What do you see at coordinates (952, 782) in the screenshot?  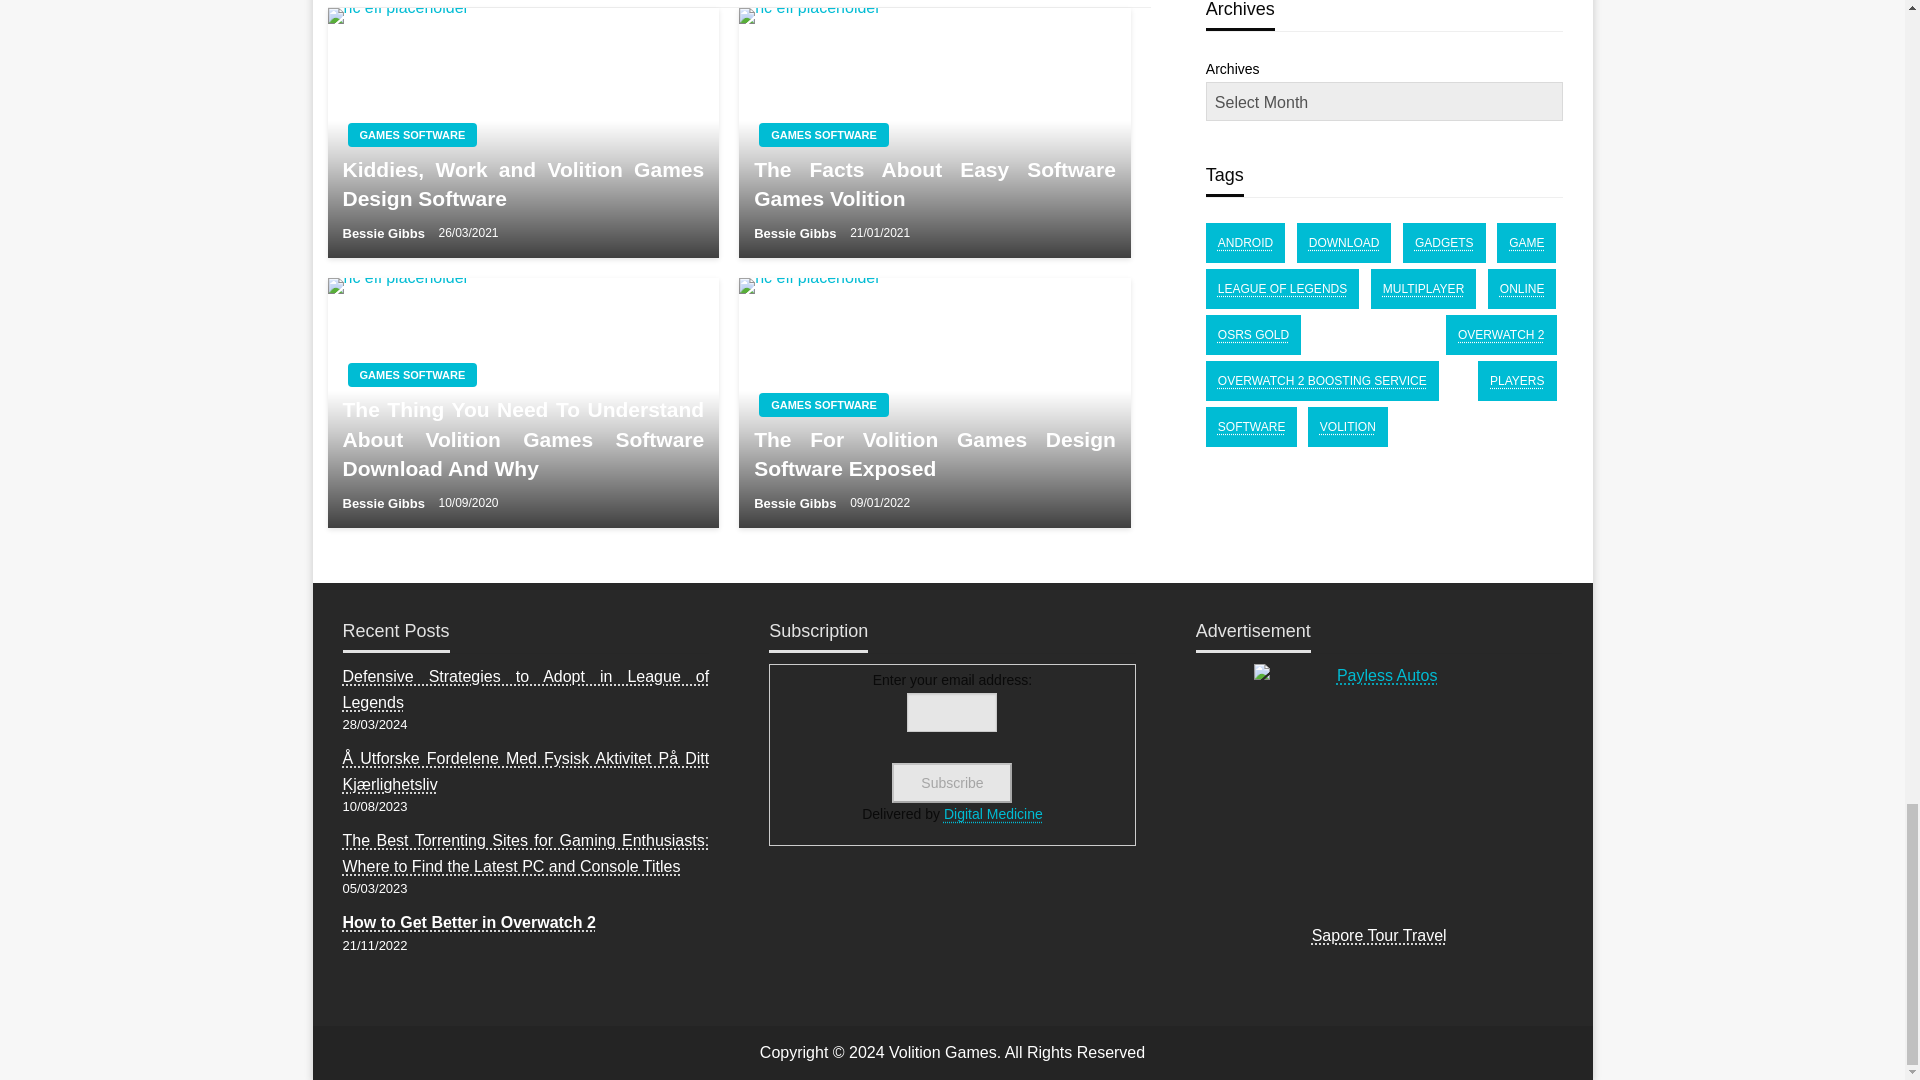 I see `Subscribe` at bounding box center [952, 782].